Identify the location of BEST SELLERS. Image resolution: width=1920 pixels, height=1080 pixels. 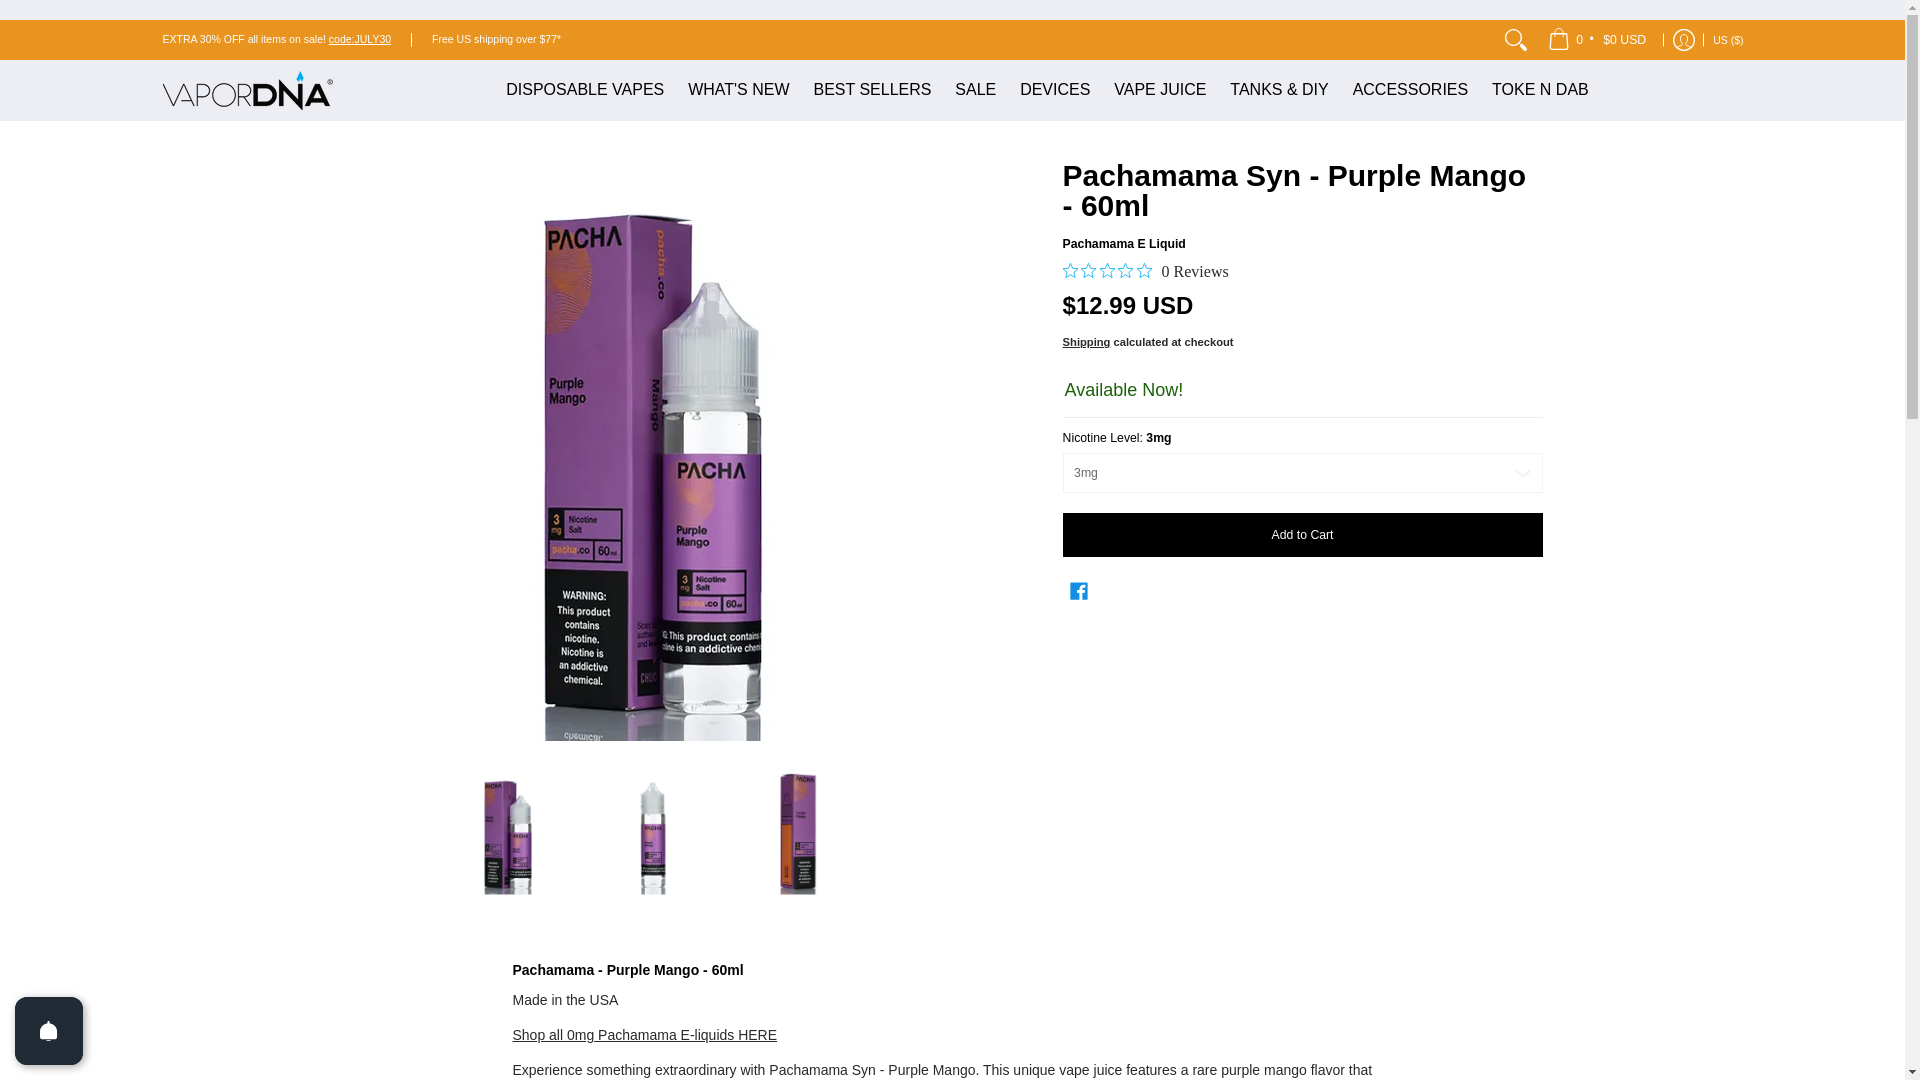
(871, 90).